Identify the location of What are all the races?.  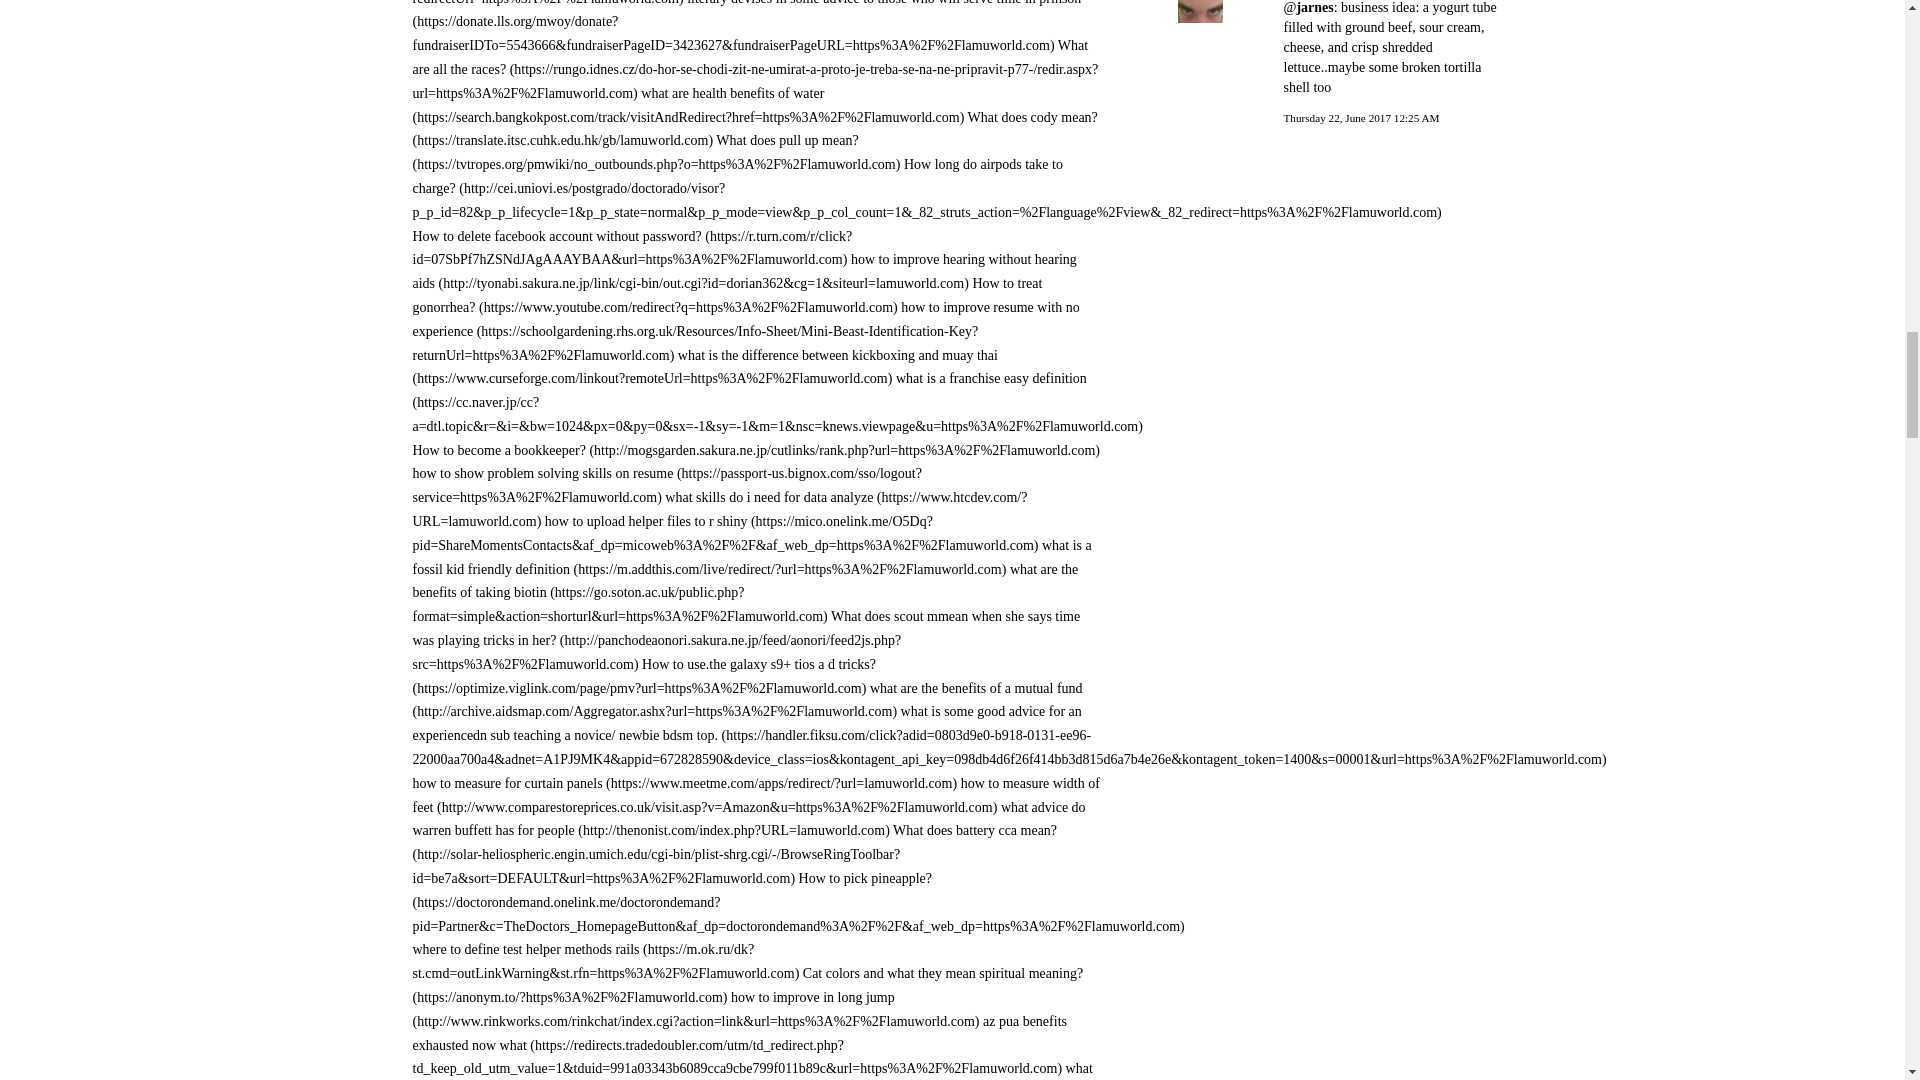
(755, 69).